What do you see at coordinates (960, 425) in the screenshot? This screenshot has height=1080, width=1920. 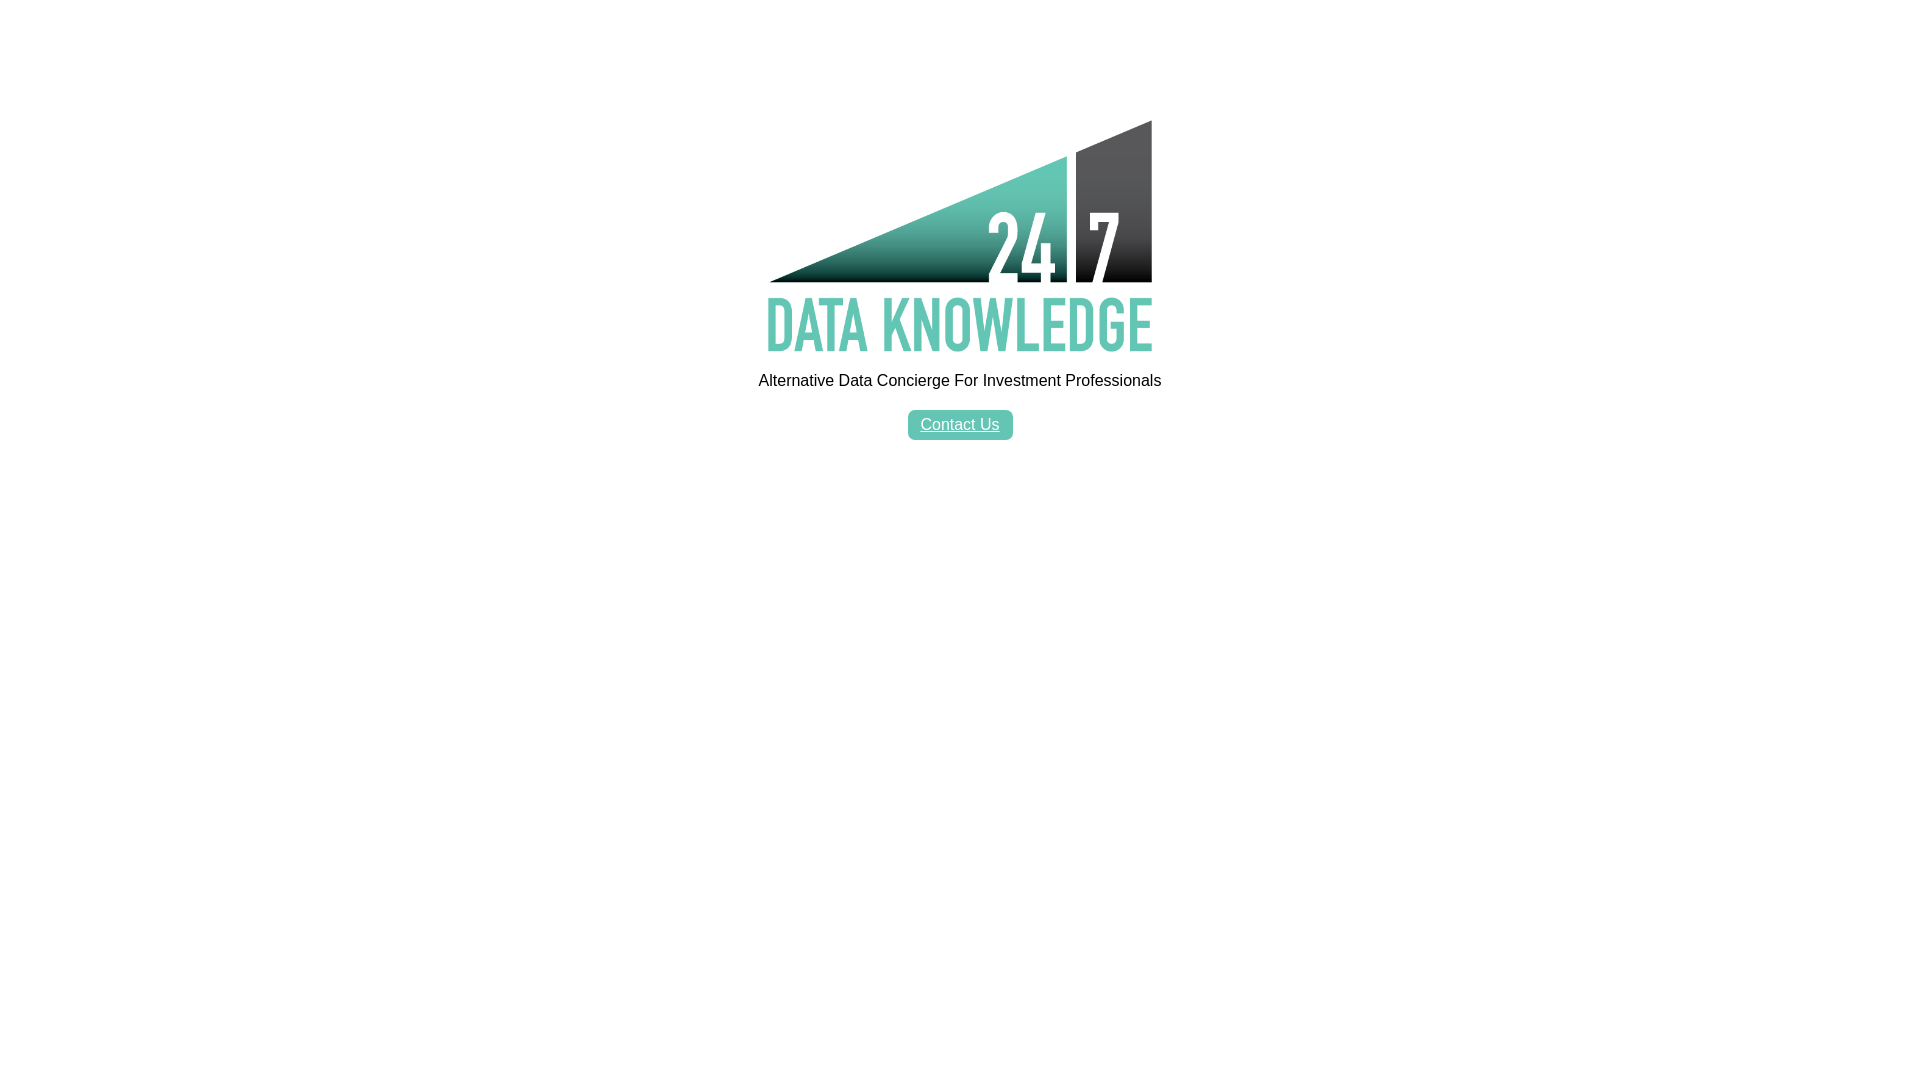 I see `Contact Us` at bounding box center [960, 425].